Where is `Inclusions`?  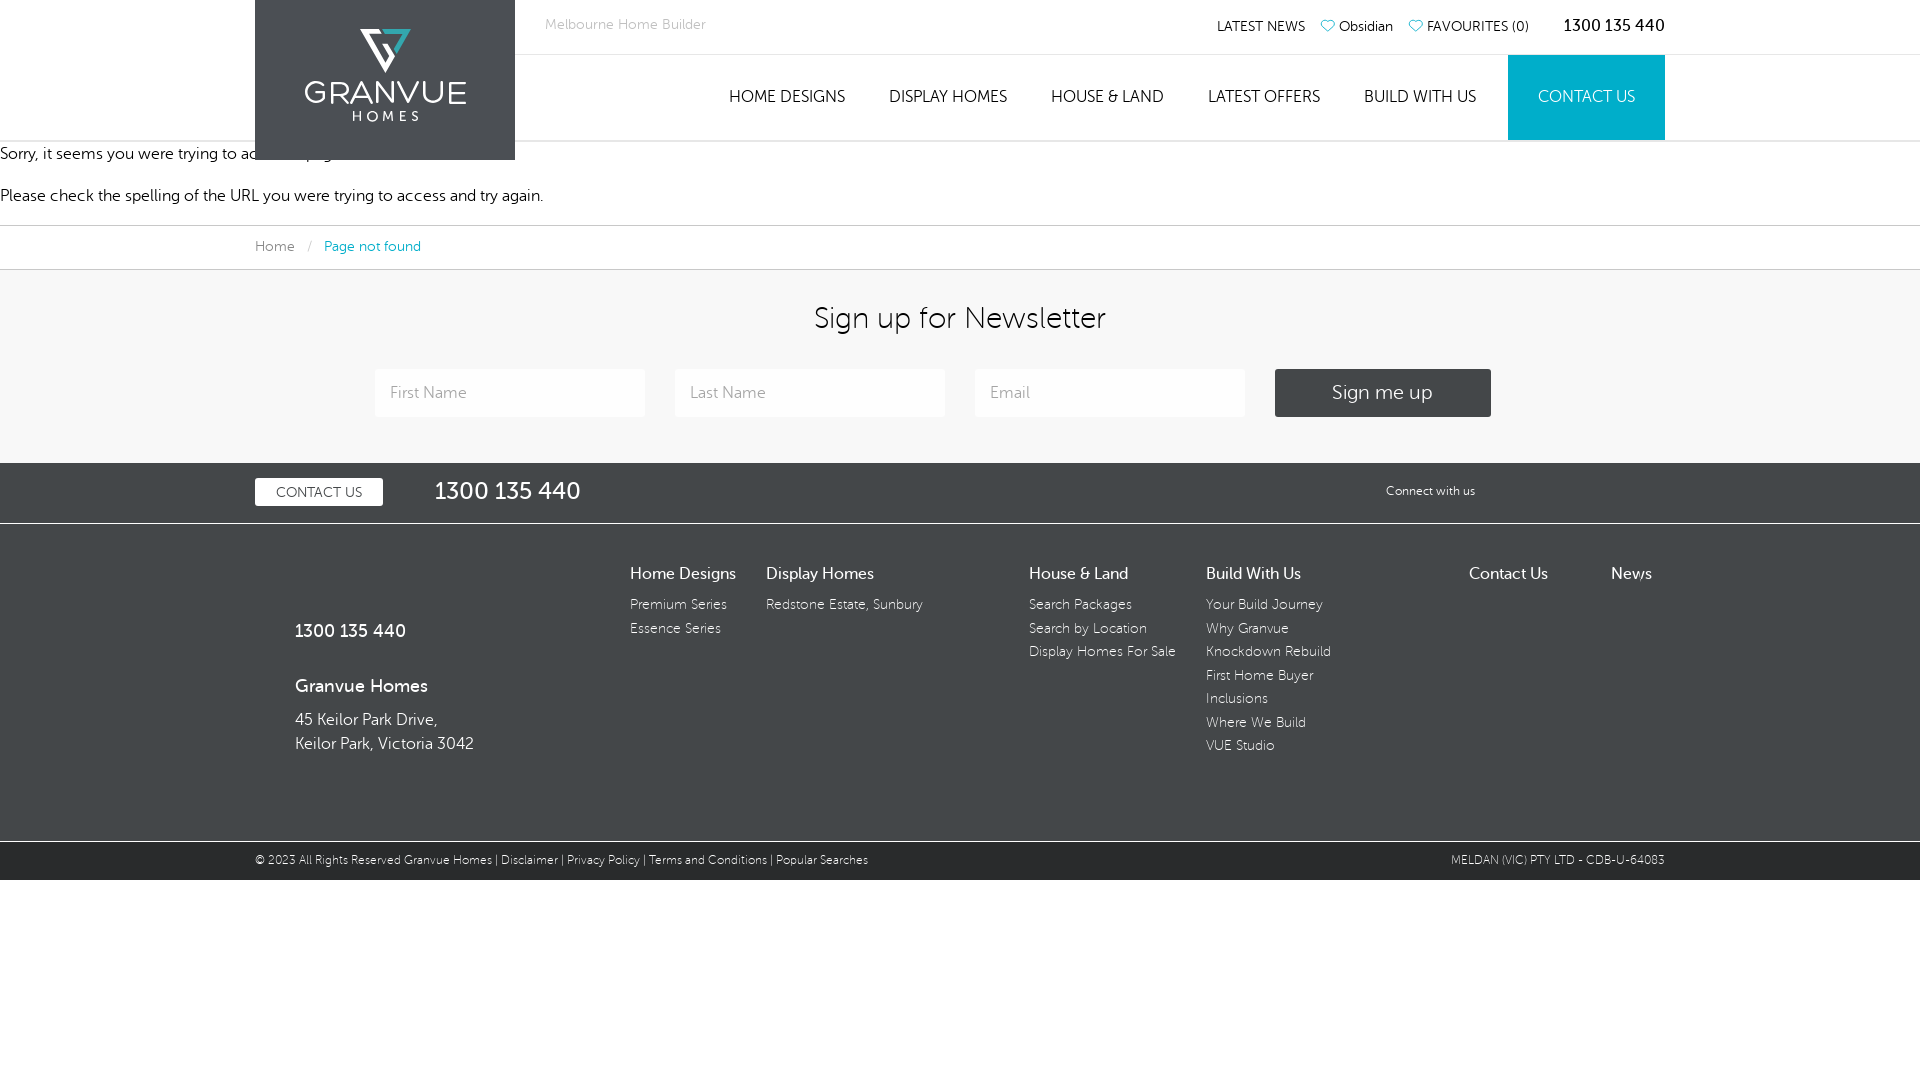
Inclusions is located at coordinates (1237, 698).